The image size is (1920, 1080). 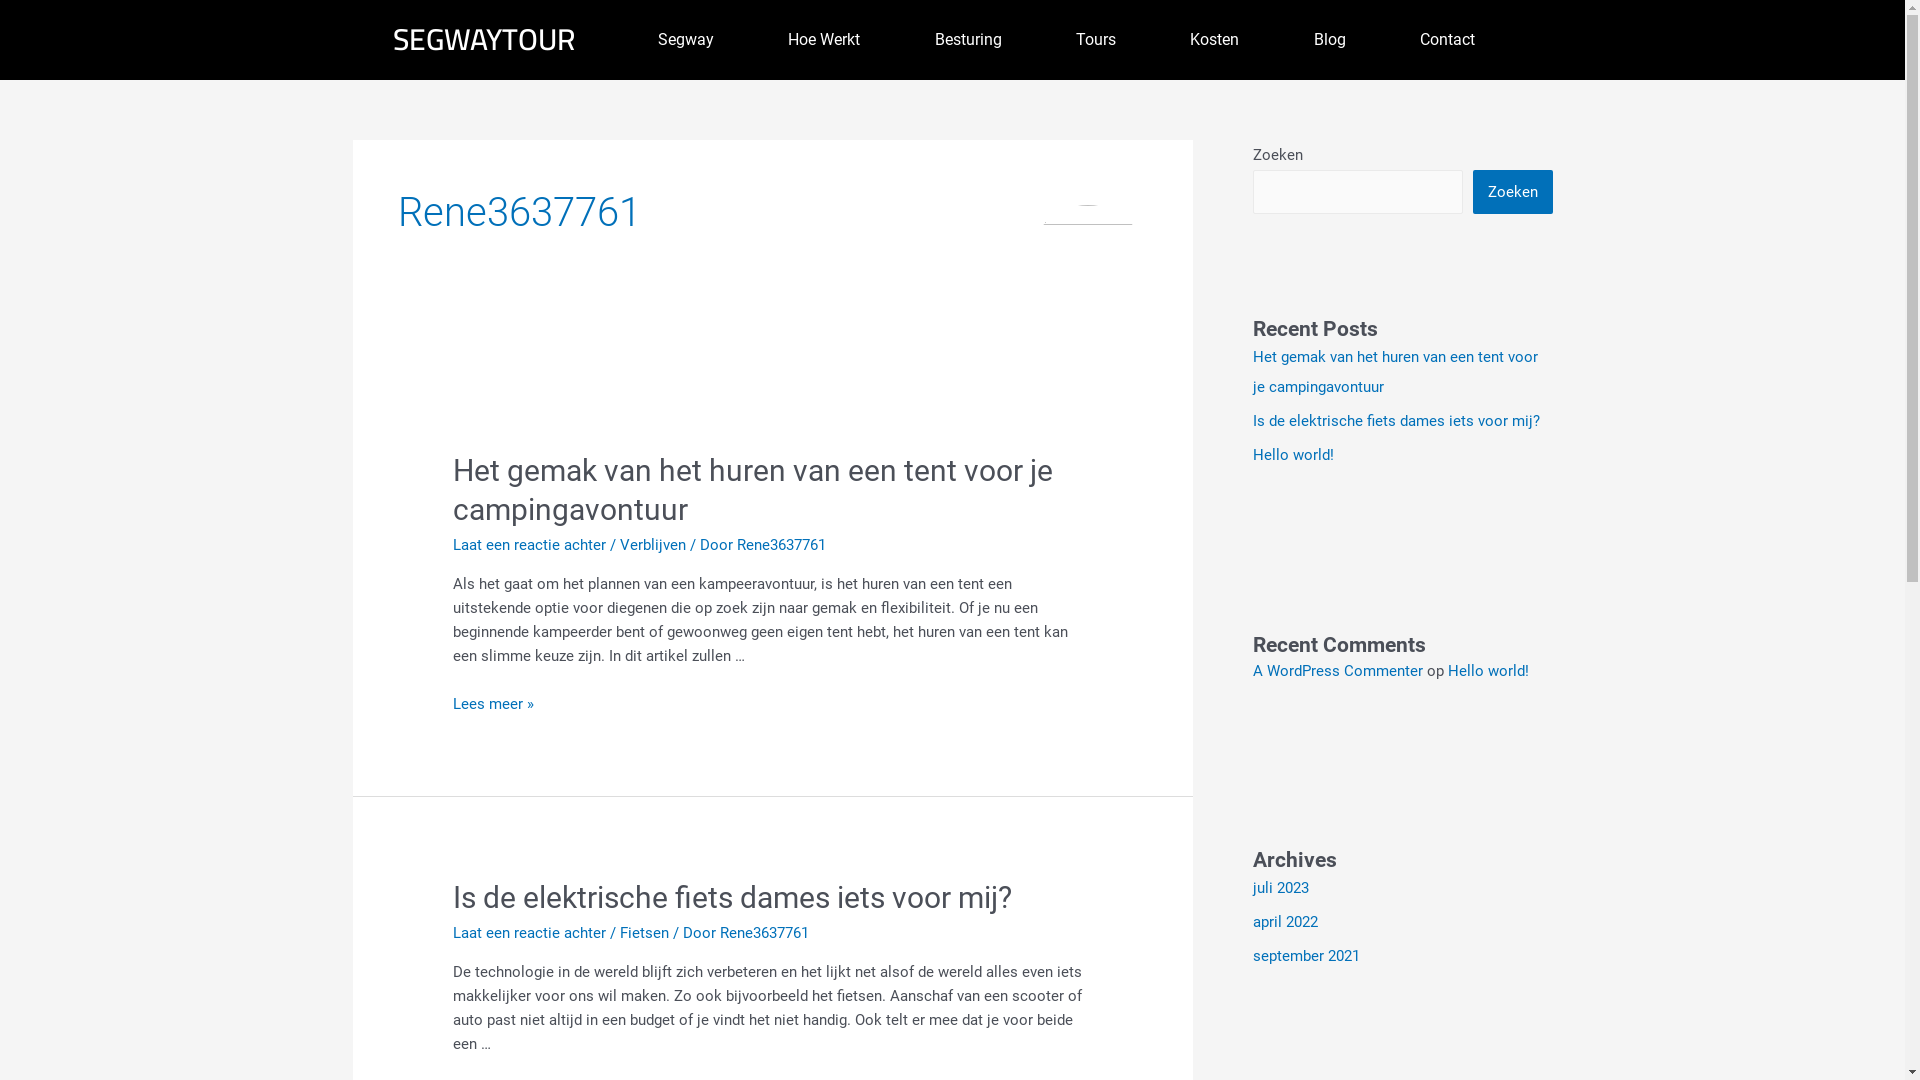 I want to click on Blog, so click(x=1330, y=40).